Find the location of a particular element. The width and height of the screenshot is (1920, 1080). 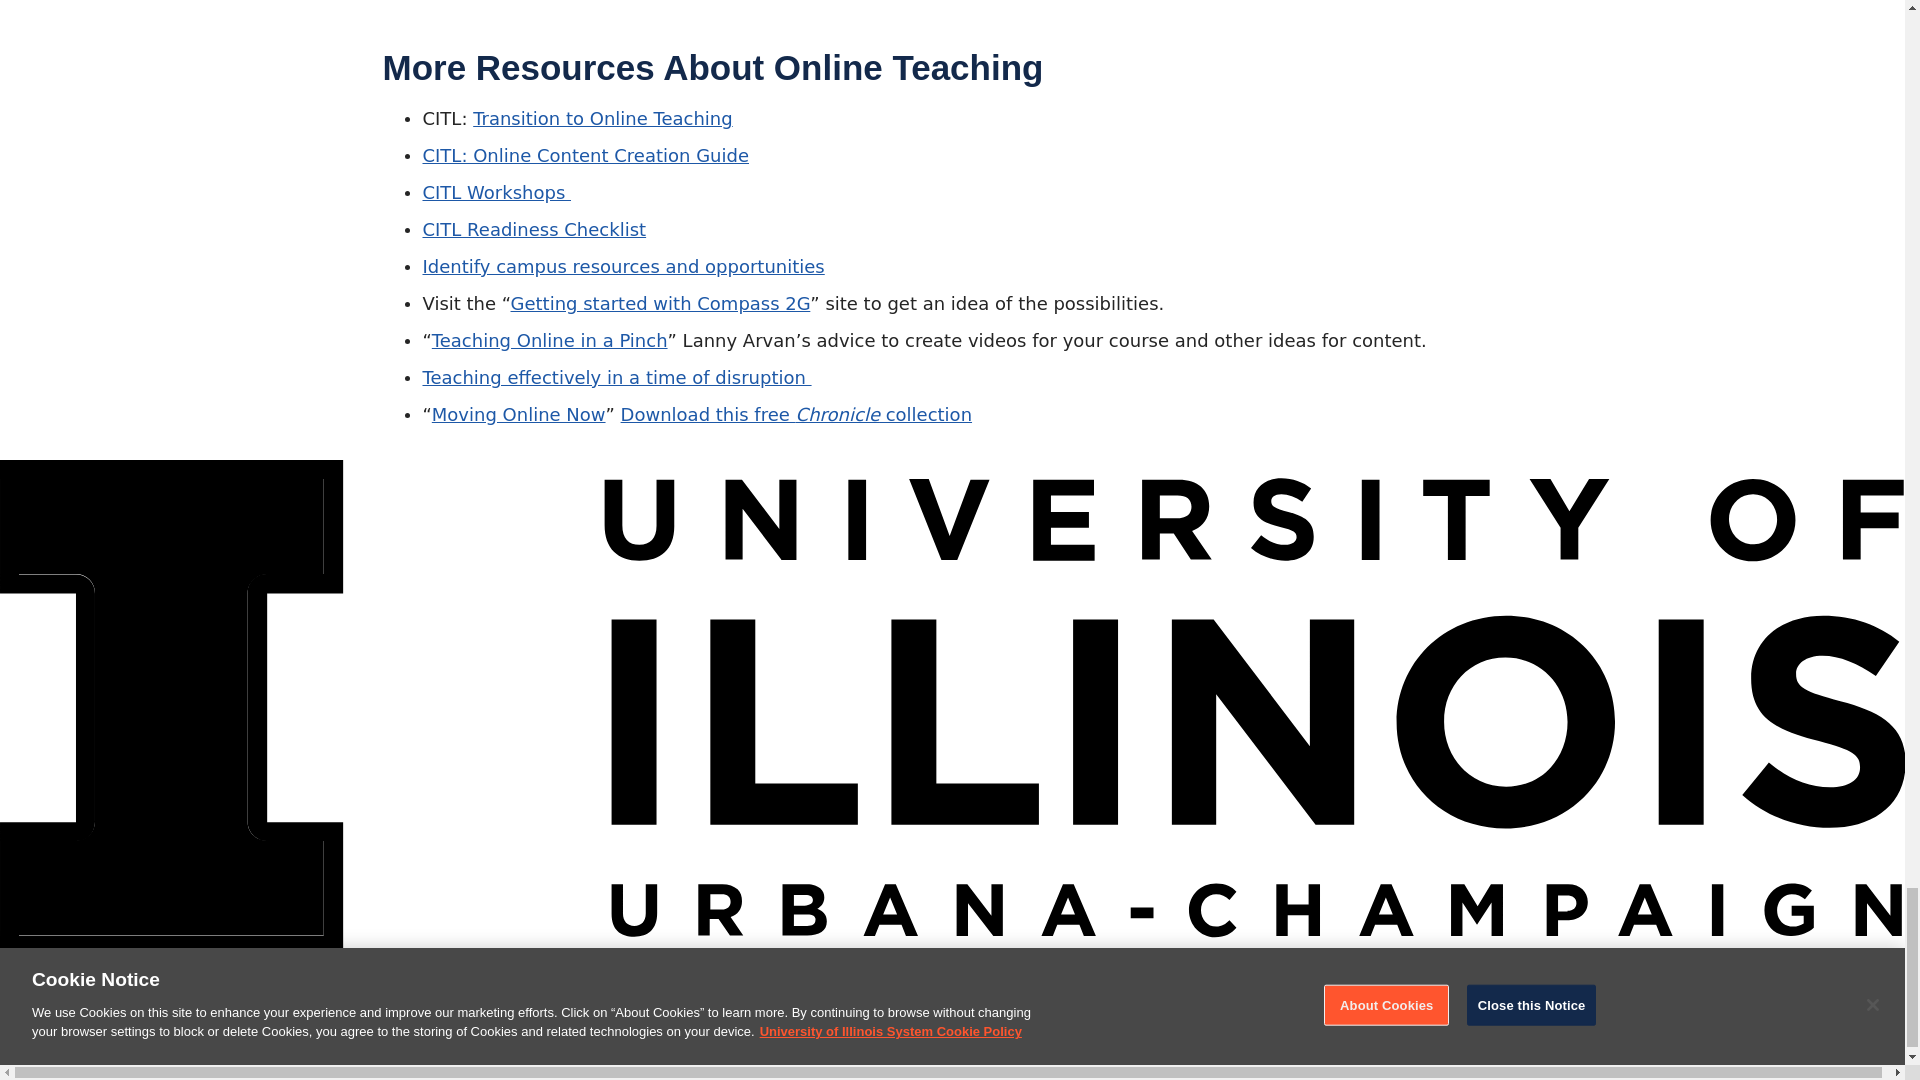

Download this free Chronicle collection is located at coordinates (796, 414).